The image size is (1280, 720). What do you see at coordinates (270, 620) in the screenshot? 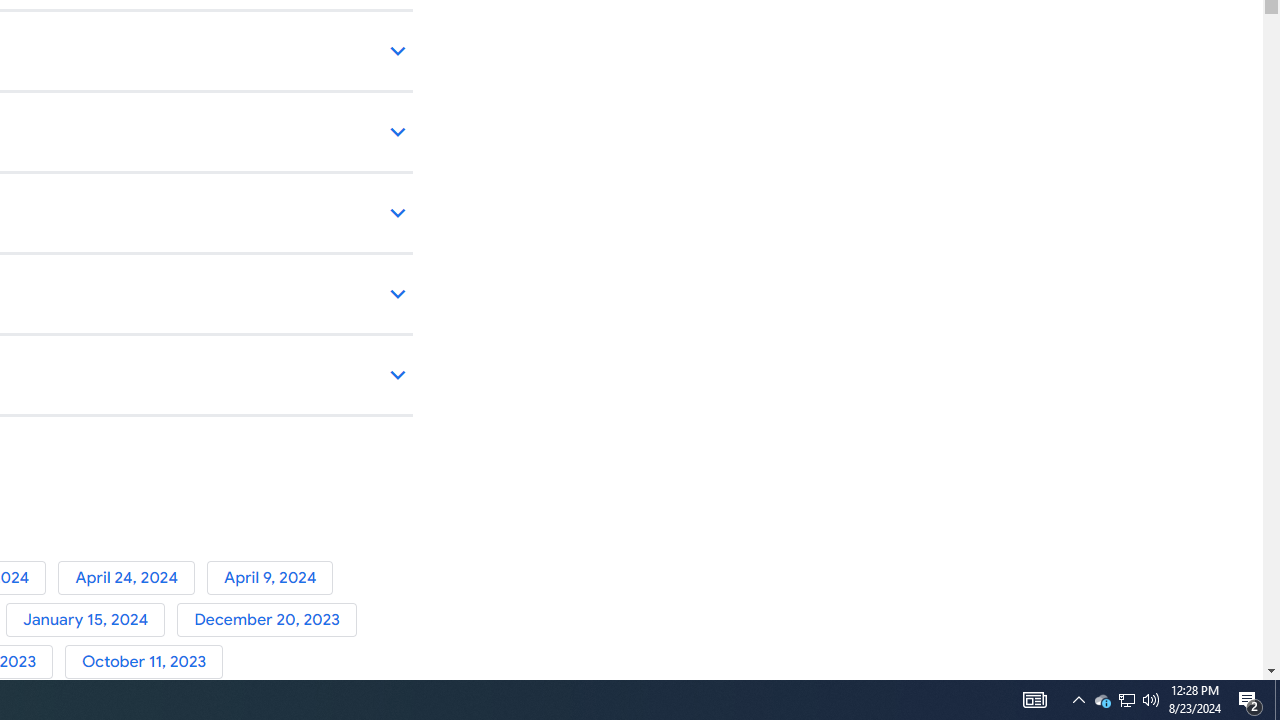
I see `December 20, 2023` at bounding box center [270, 620].